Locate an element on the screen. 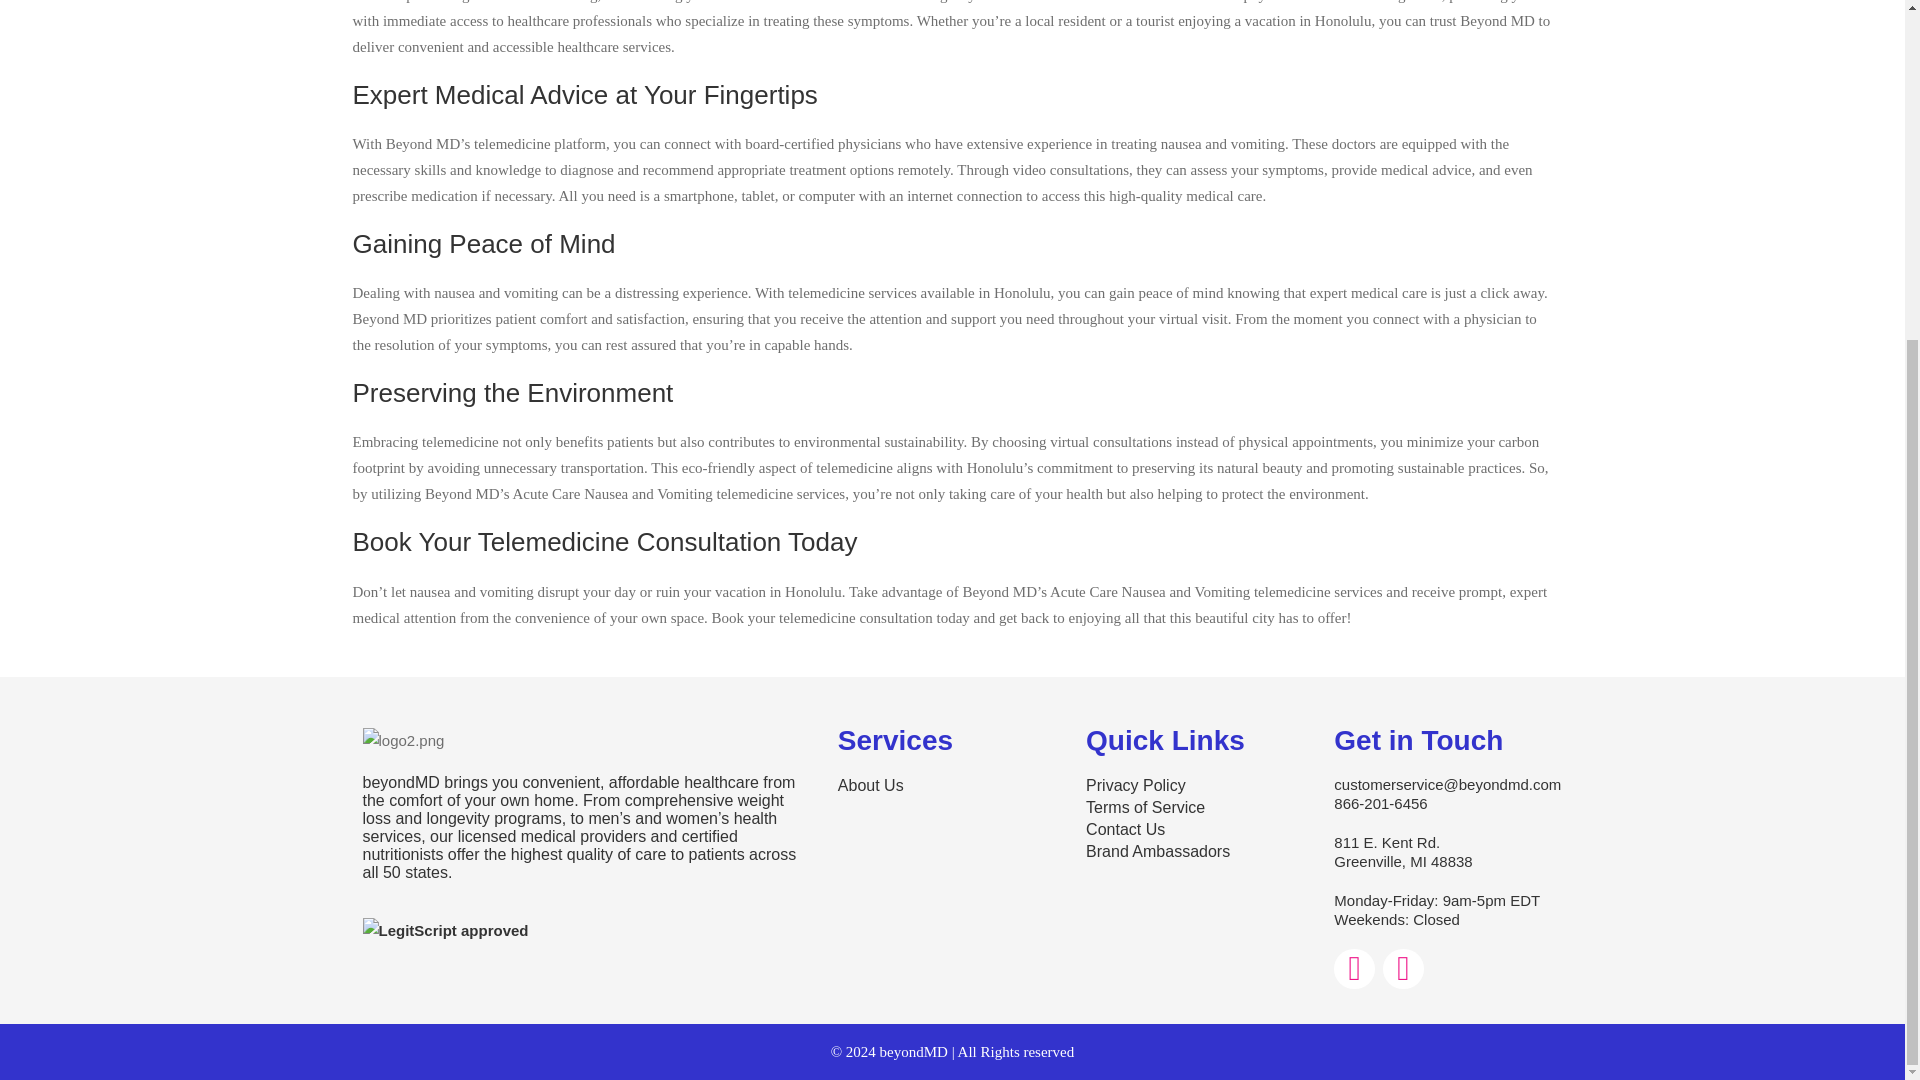  Privacy Policy is located at coordinates (1190, 786).